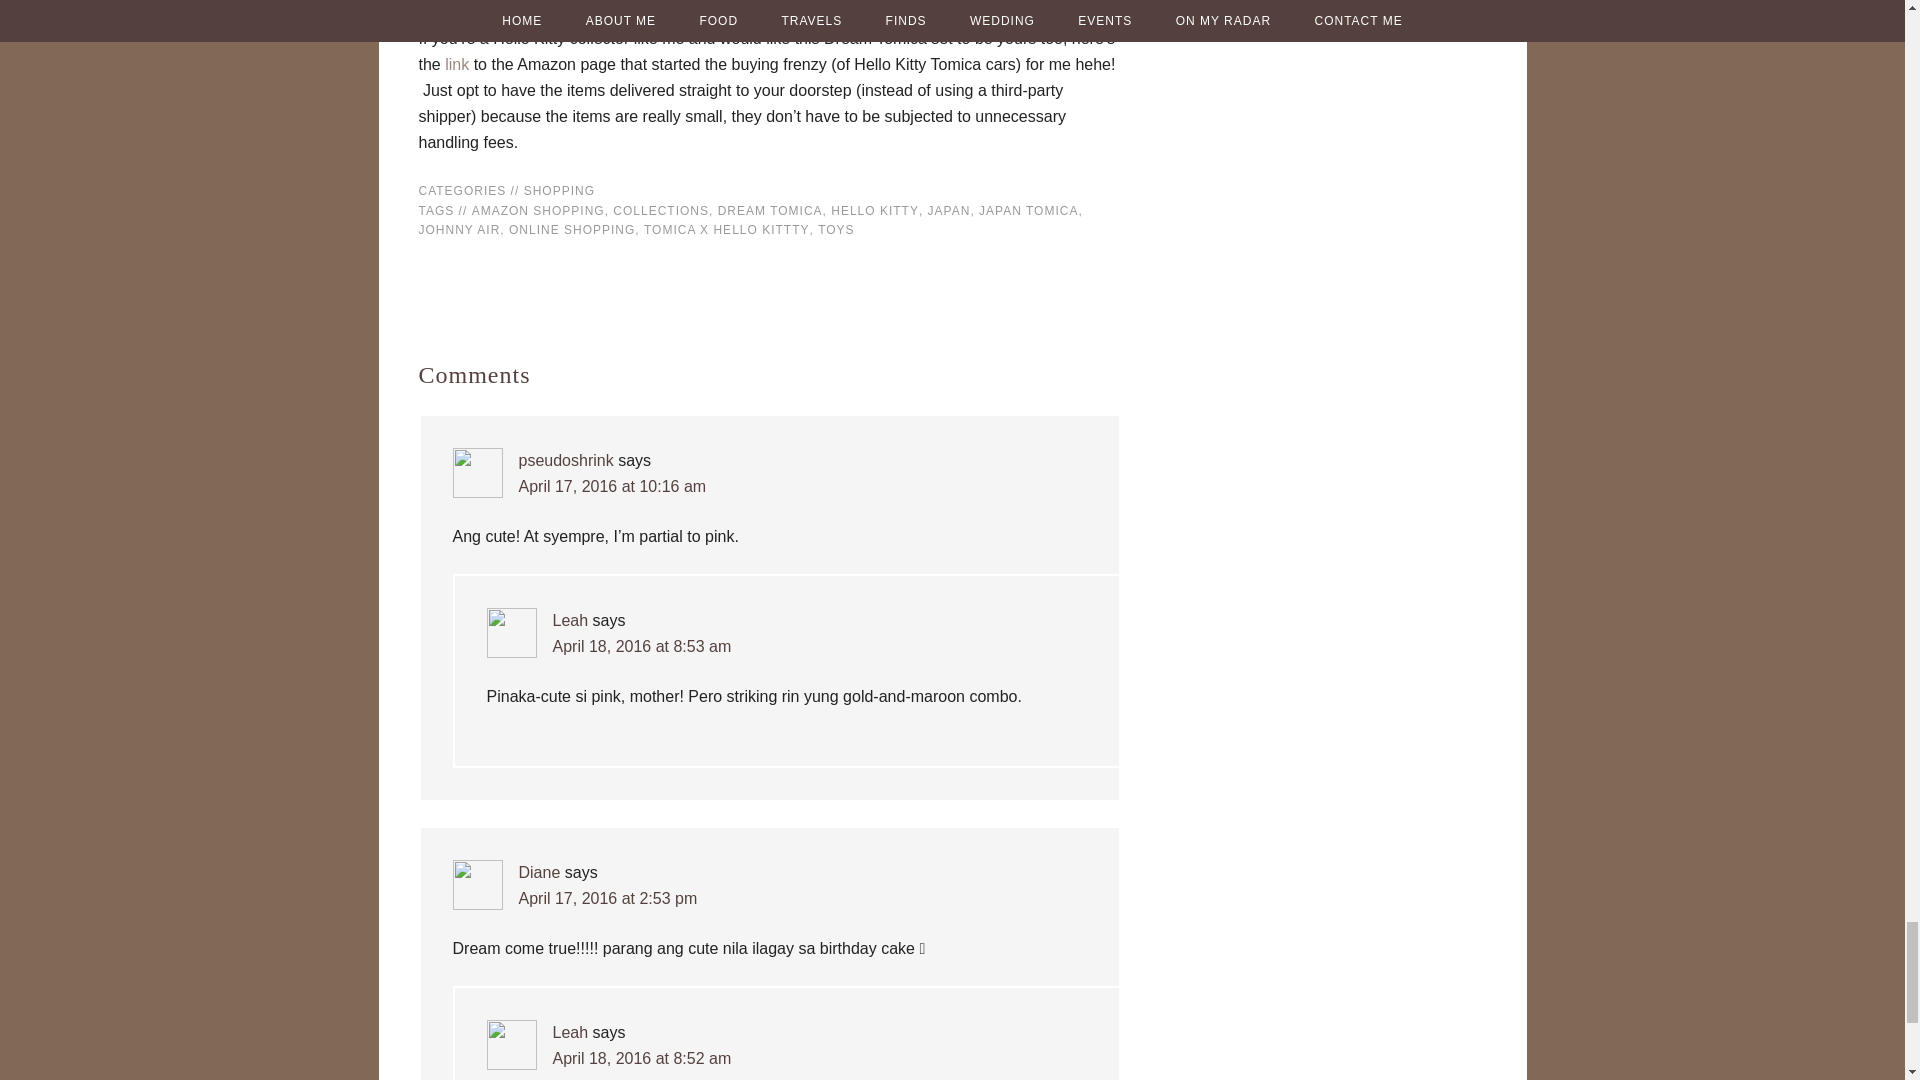 Image resolution: width=1920 pixels, height=1080 pixels. Describe the element at coordinates (770, 211) in the screenshot. I see `DREAM TOMICA` at that location.